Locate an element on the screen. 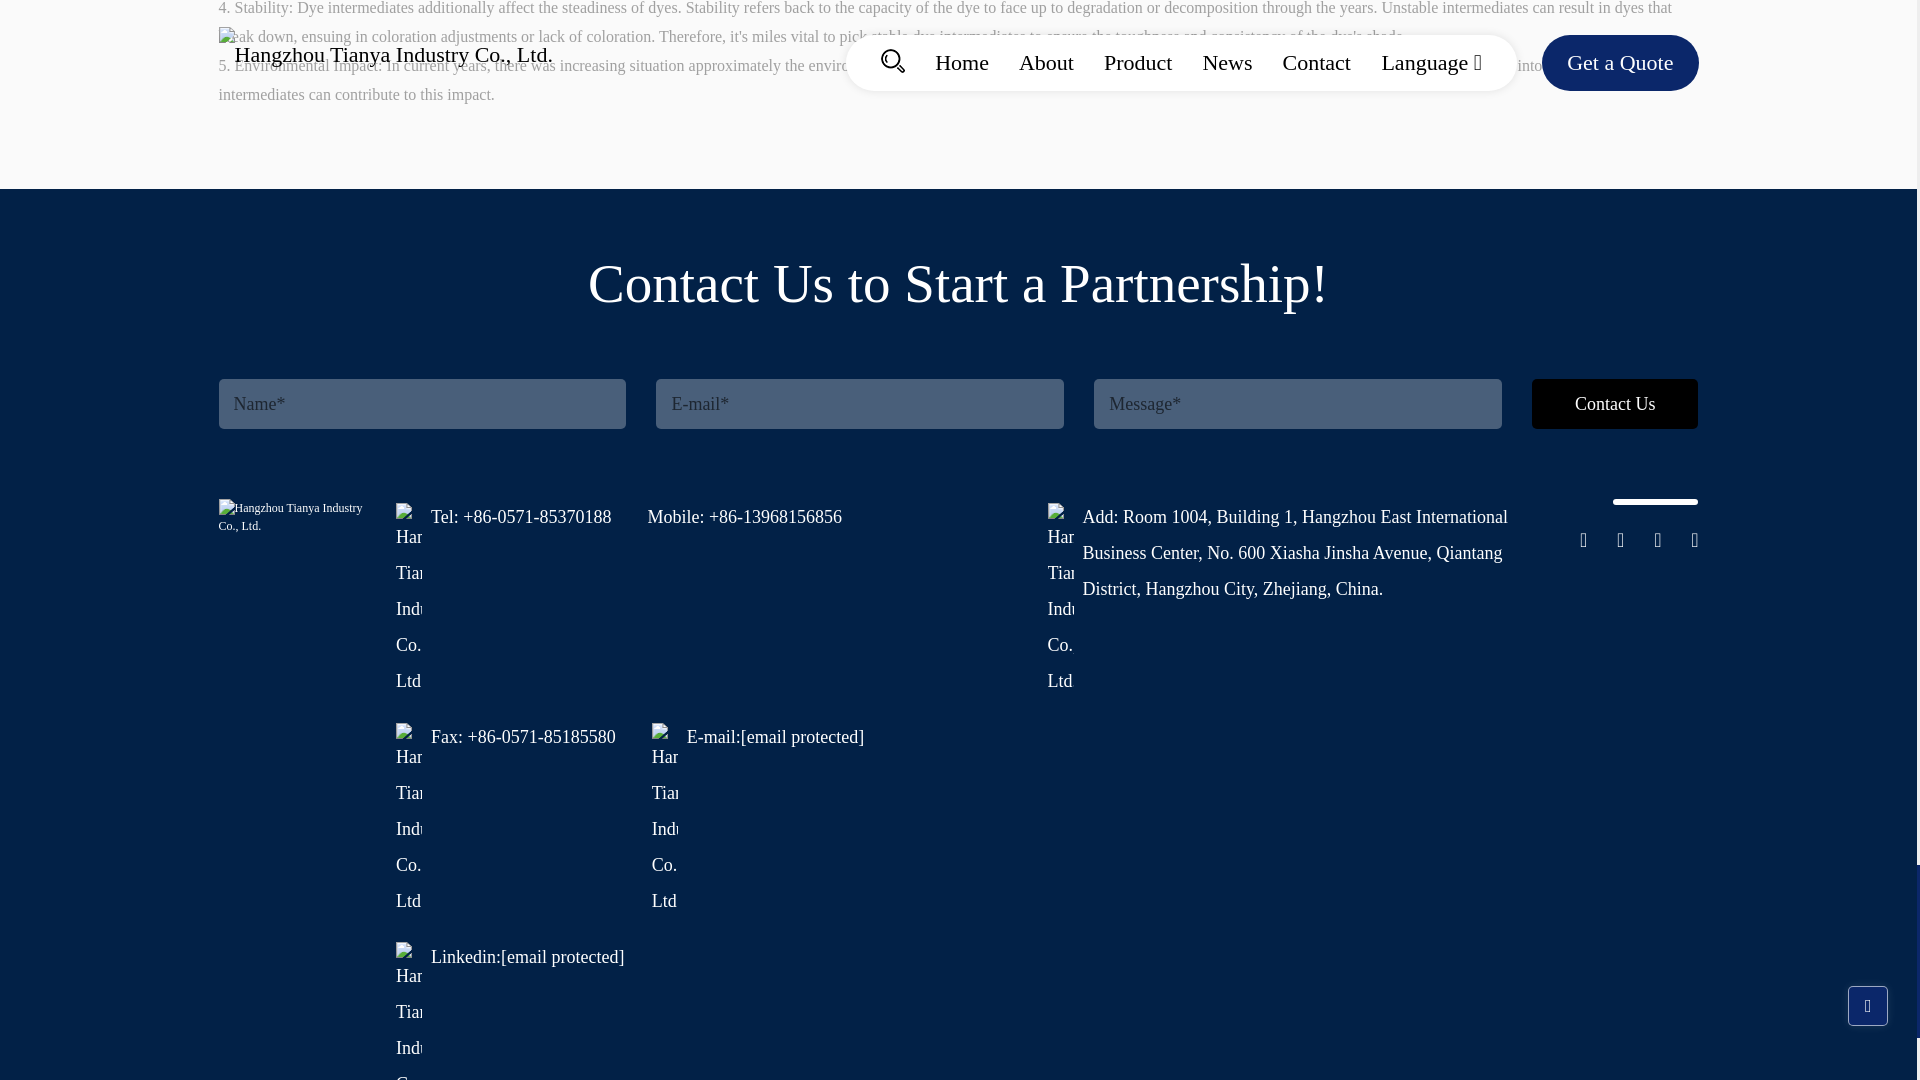 The width and height of the screenshot is (1920, 1080). Contact Us is located at coordinates (1614, 404).